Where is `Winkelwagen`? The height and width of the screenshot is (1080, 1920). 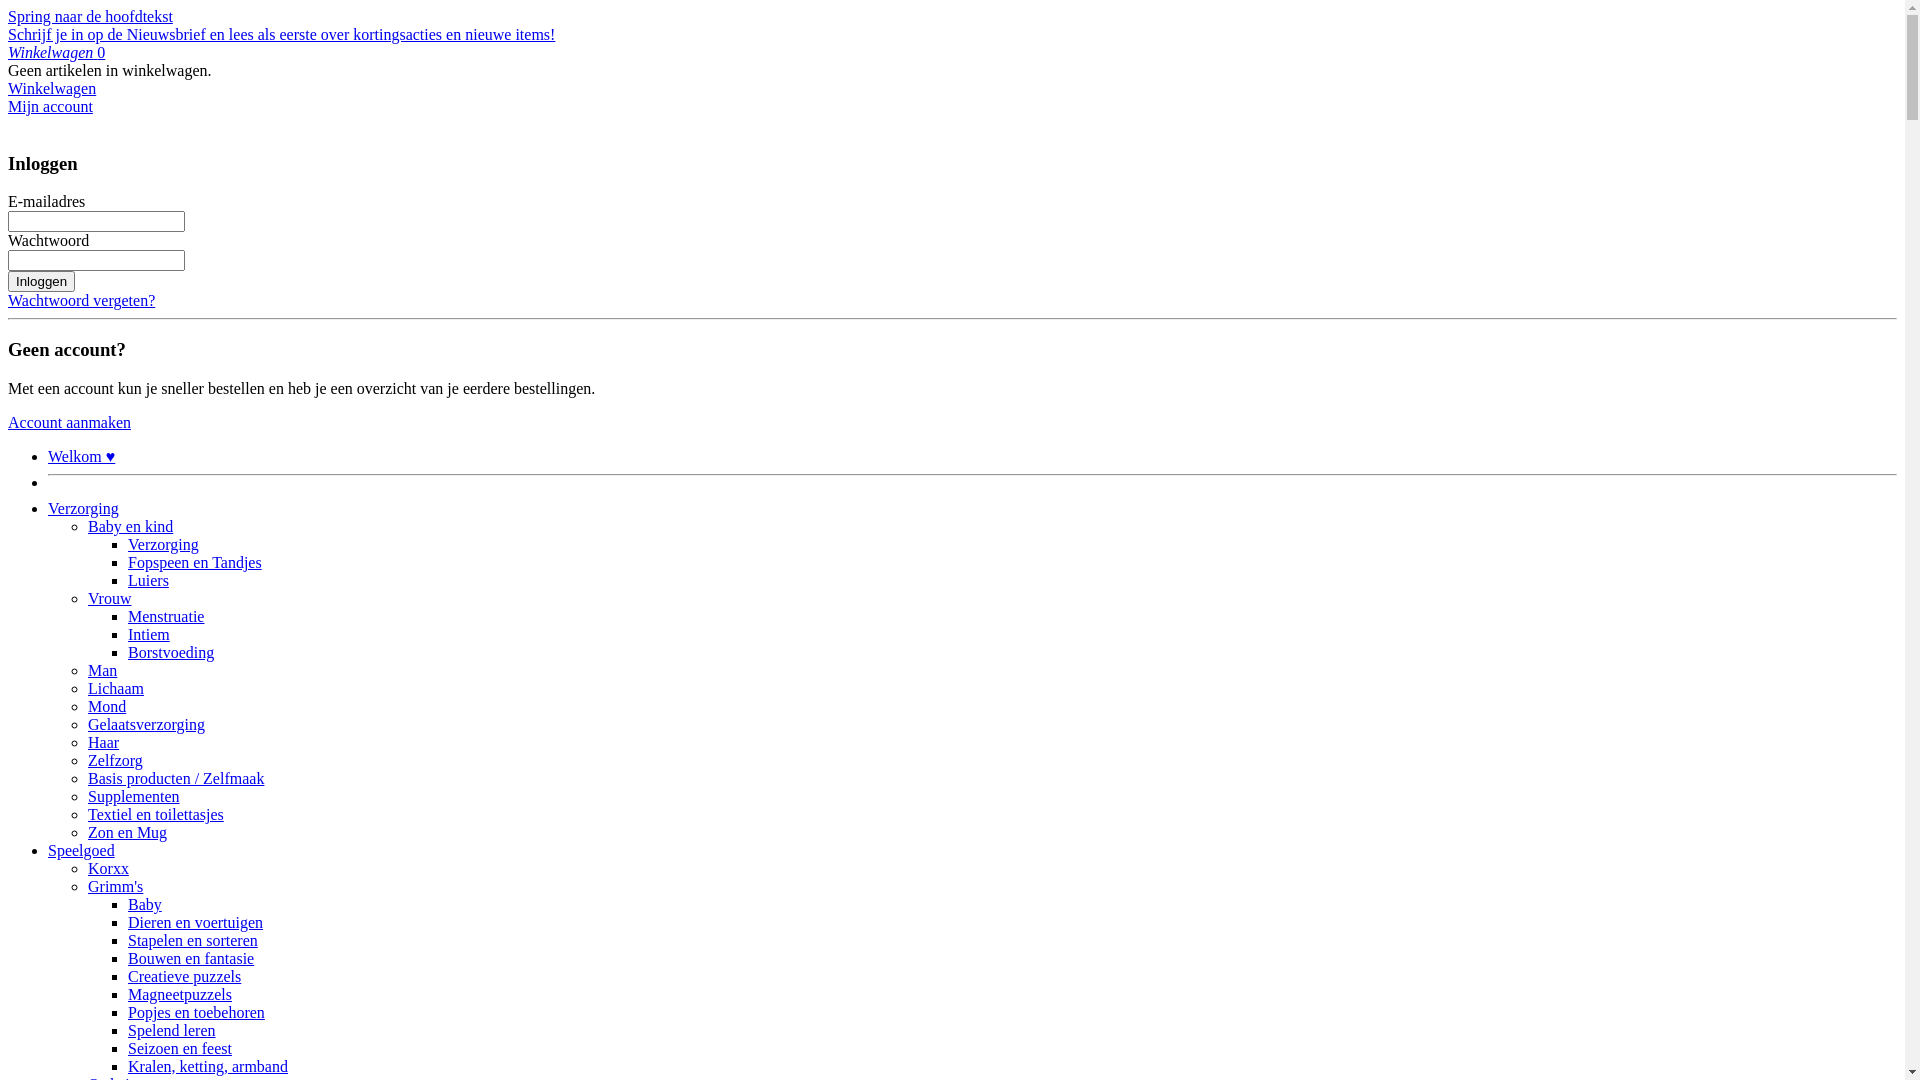
Winkelwagen is located at coordinates (52, 88).